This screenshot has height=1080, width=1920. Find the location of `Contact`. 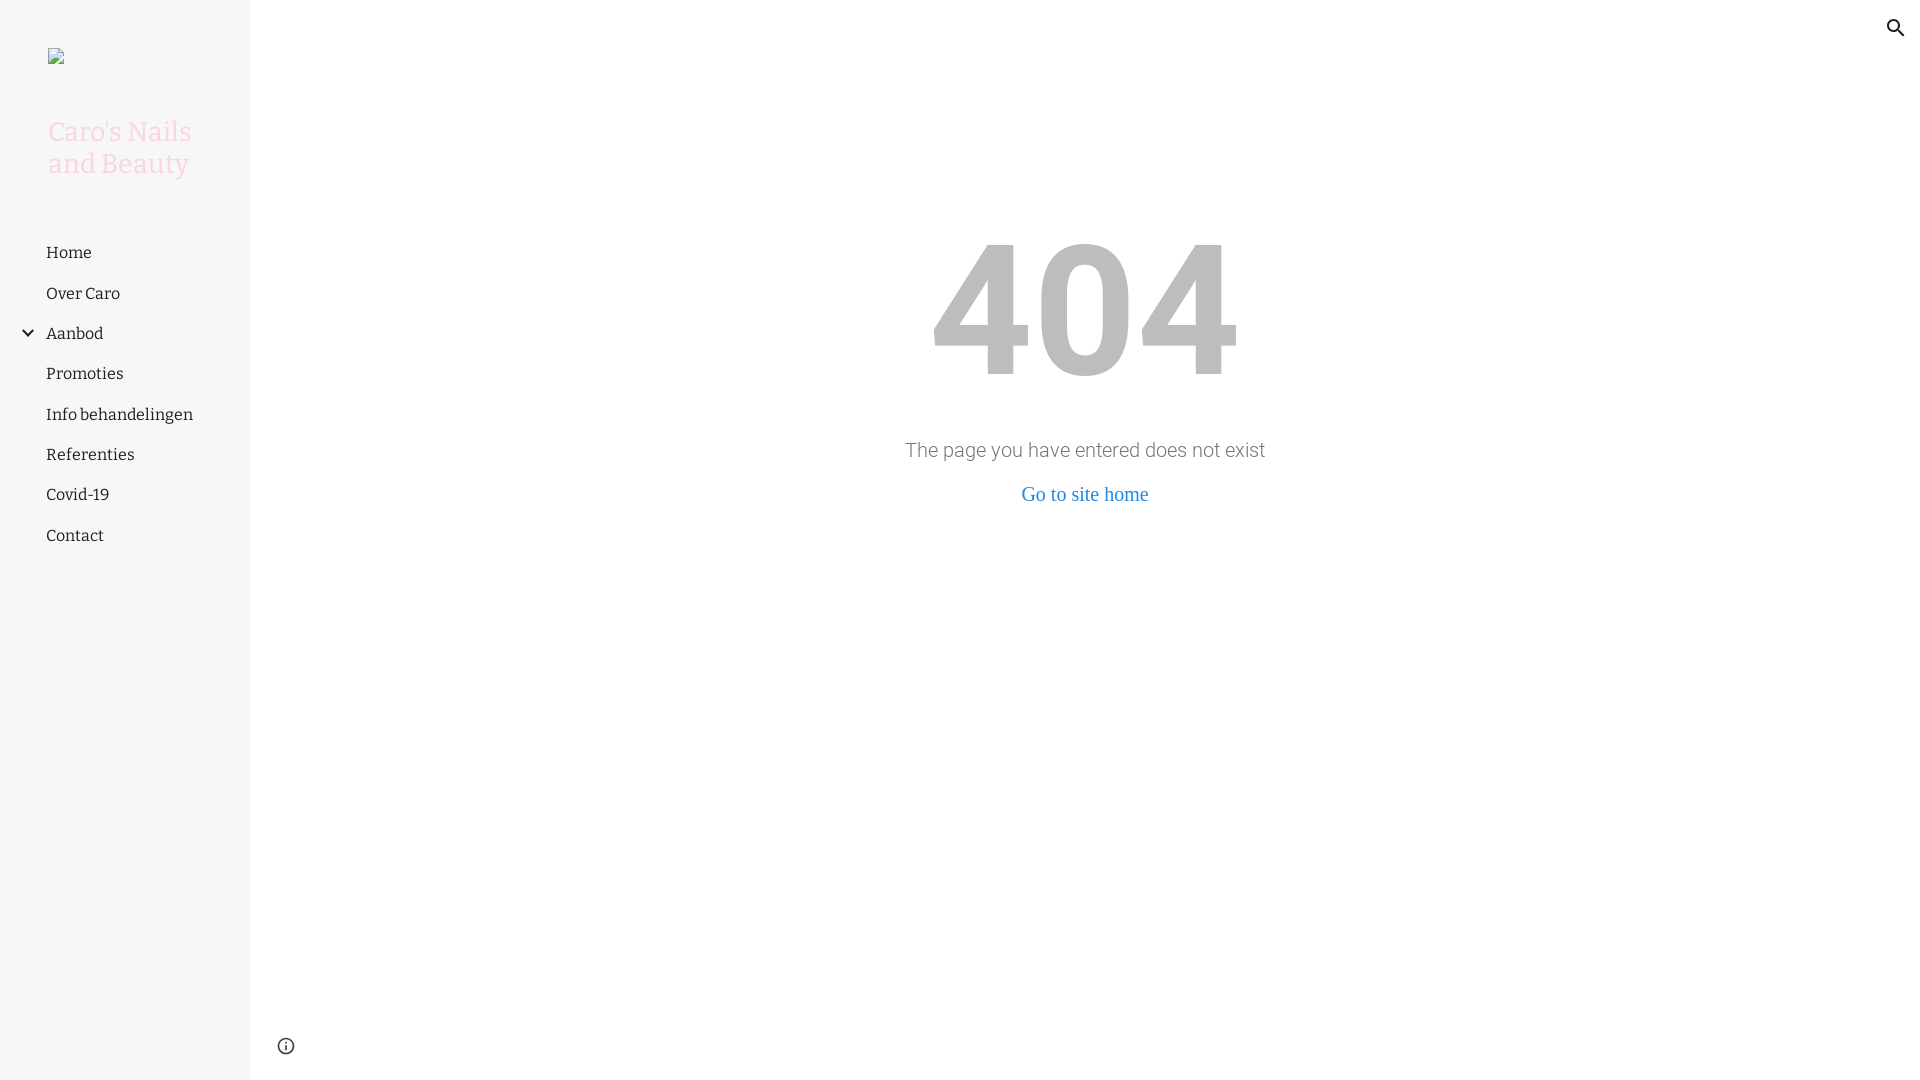

Contact is located at coordinates (75, 536).